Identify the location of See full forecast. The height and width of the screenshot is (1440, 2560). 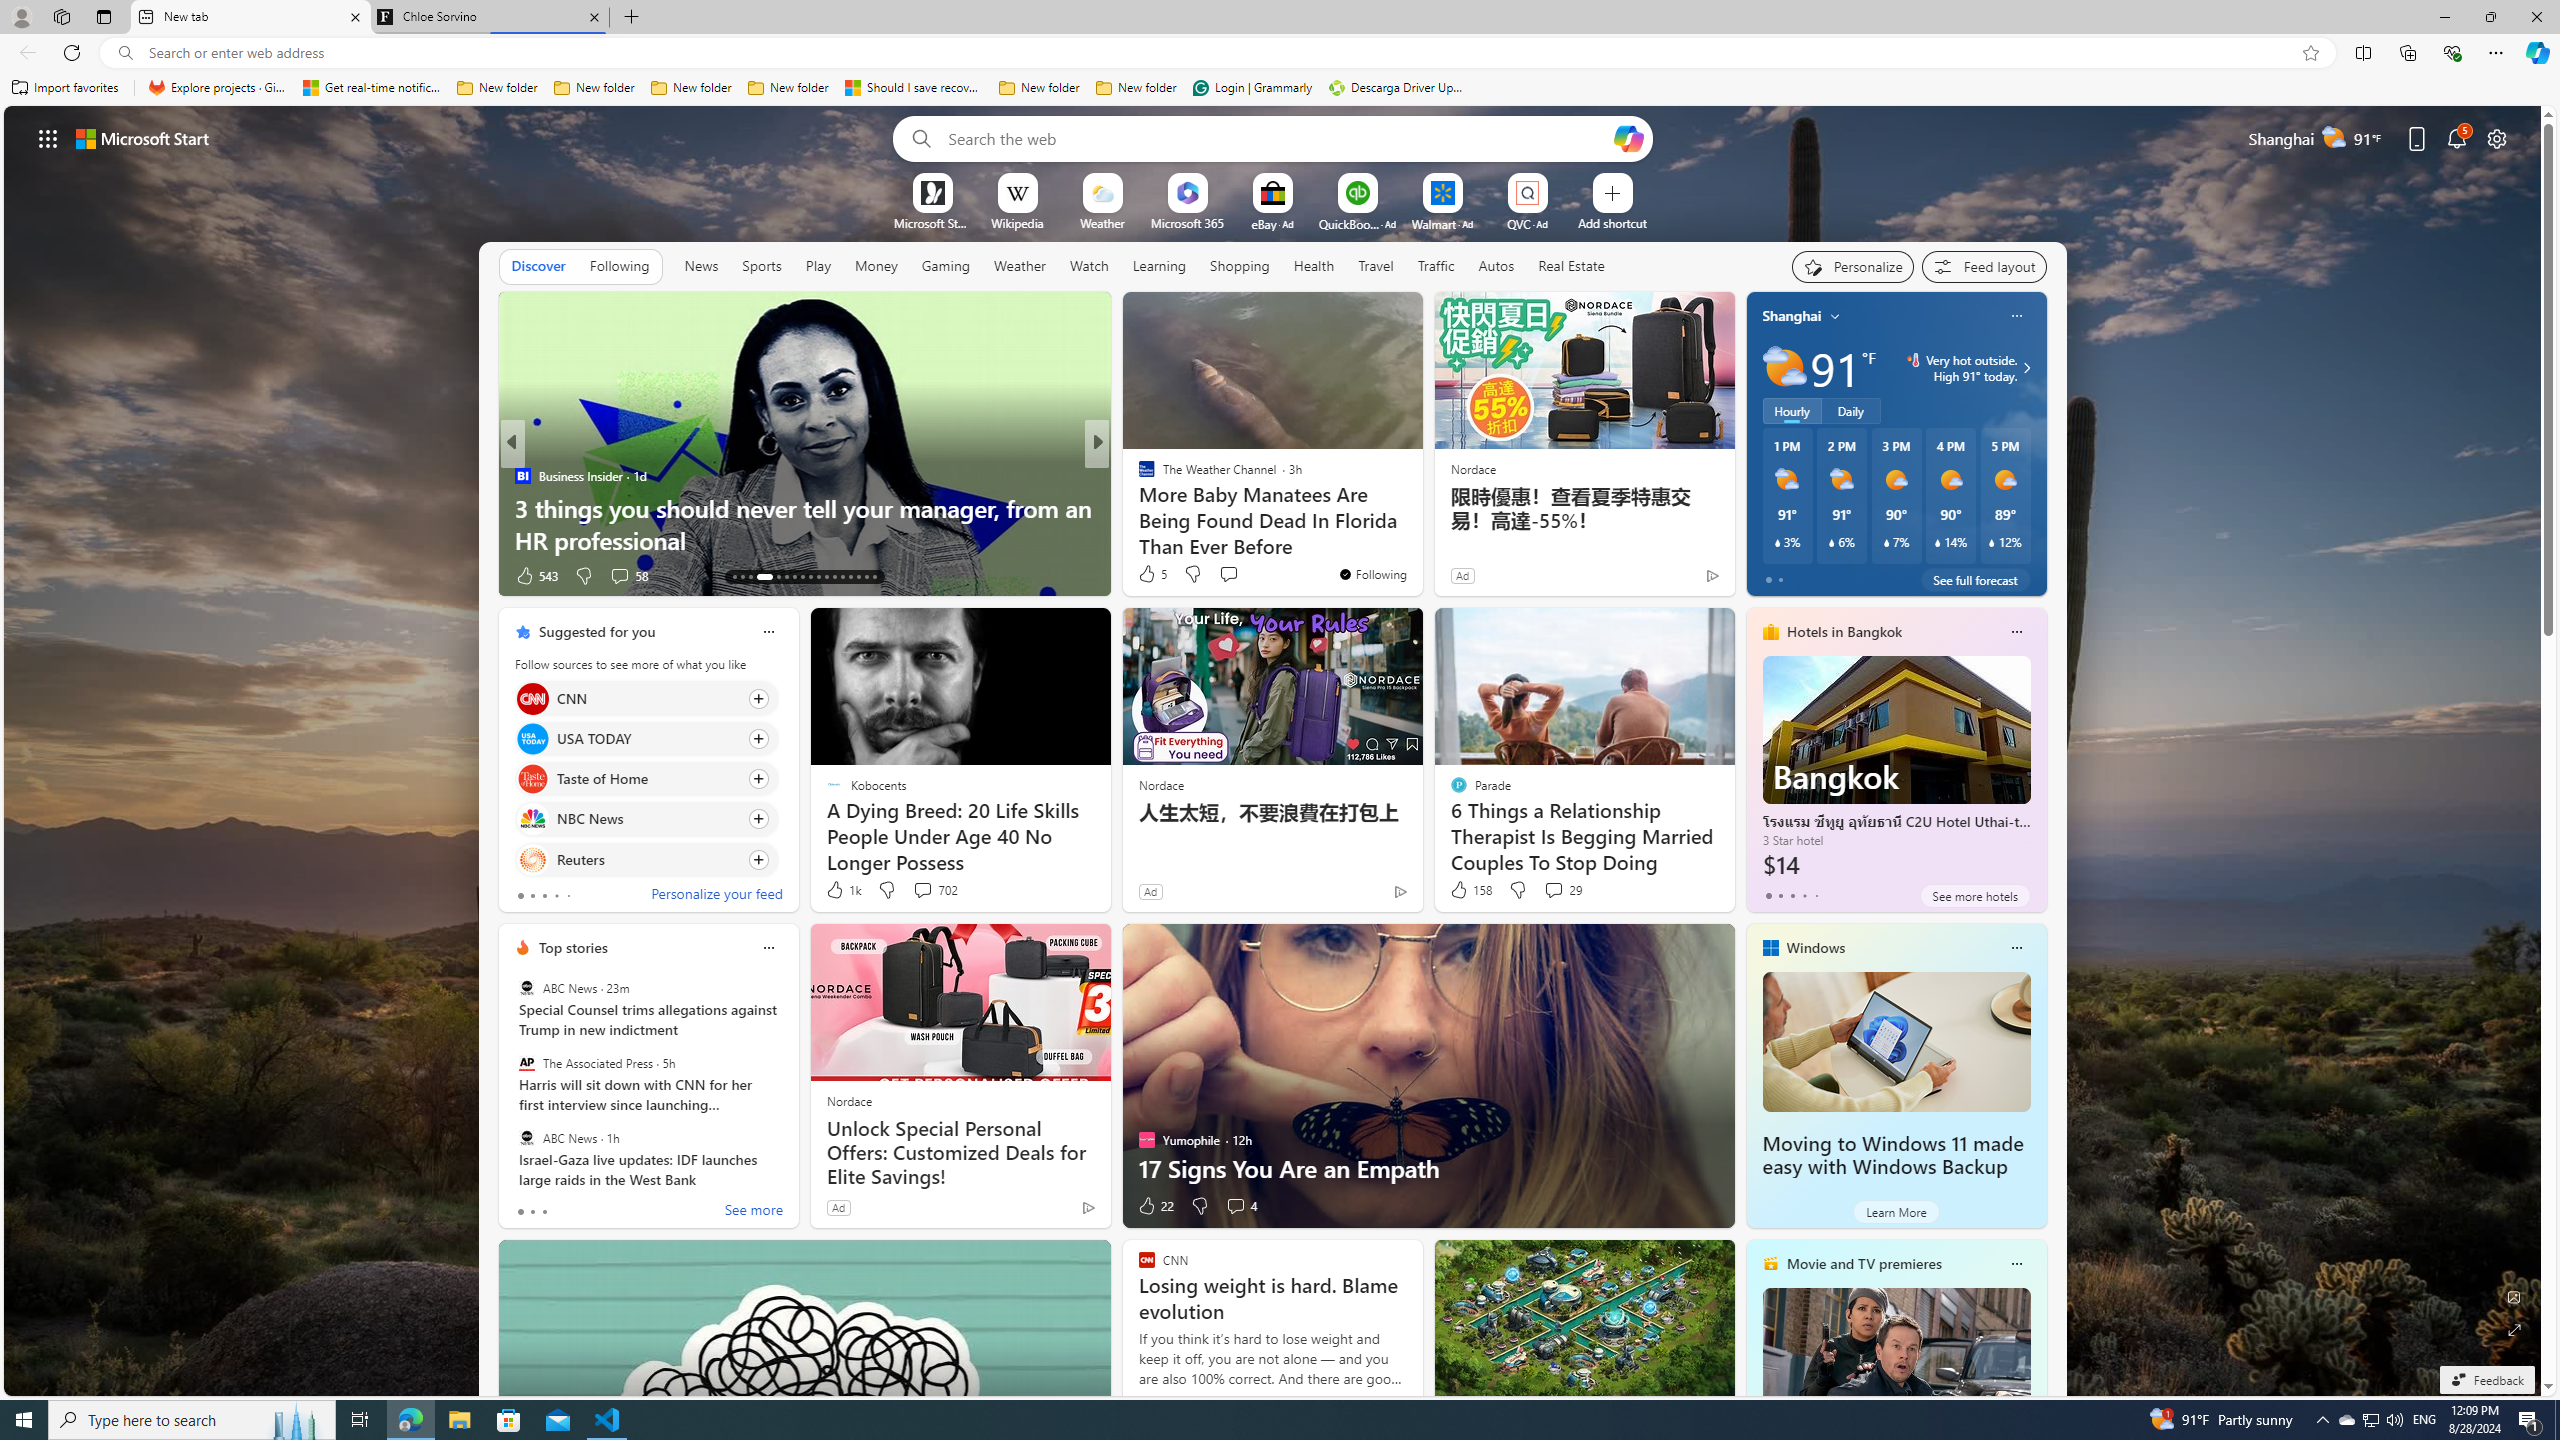
(1975, 579).